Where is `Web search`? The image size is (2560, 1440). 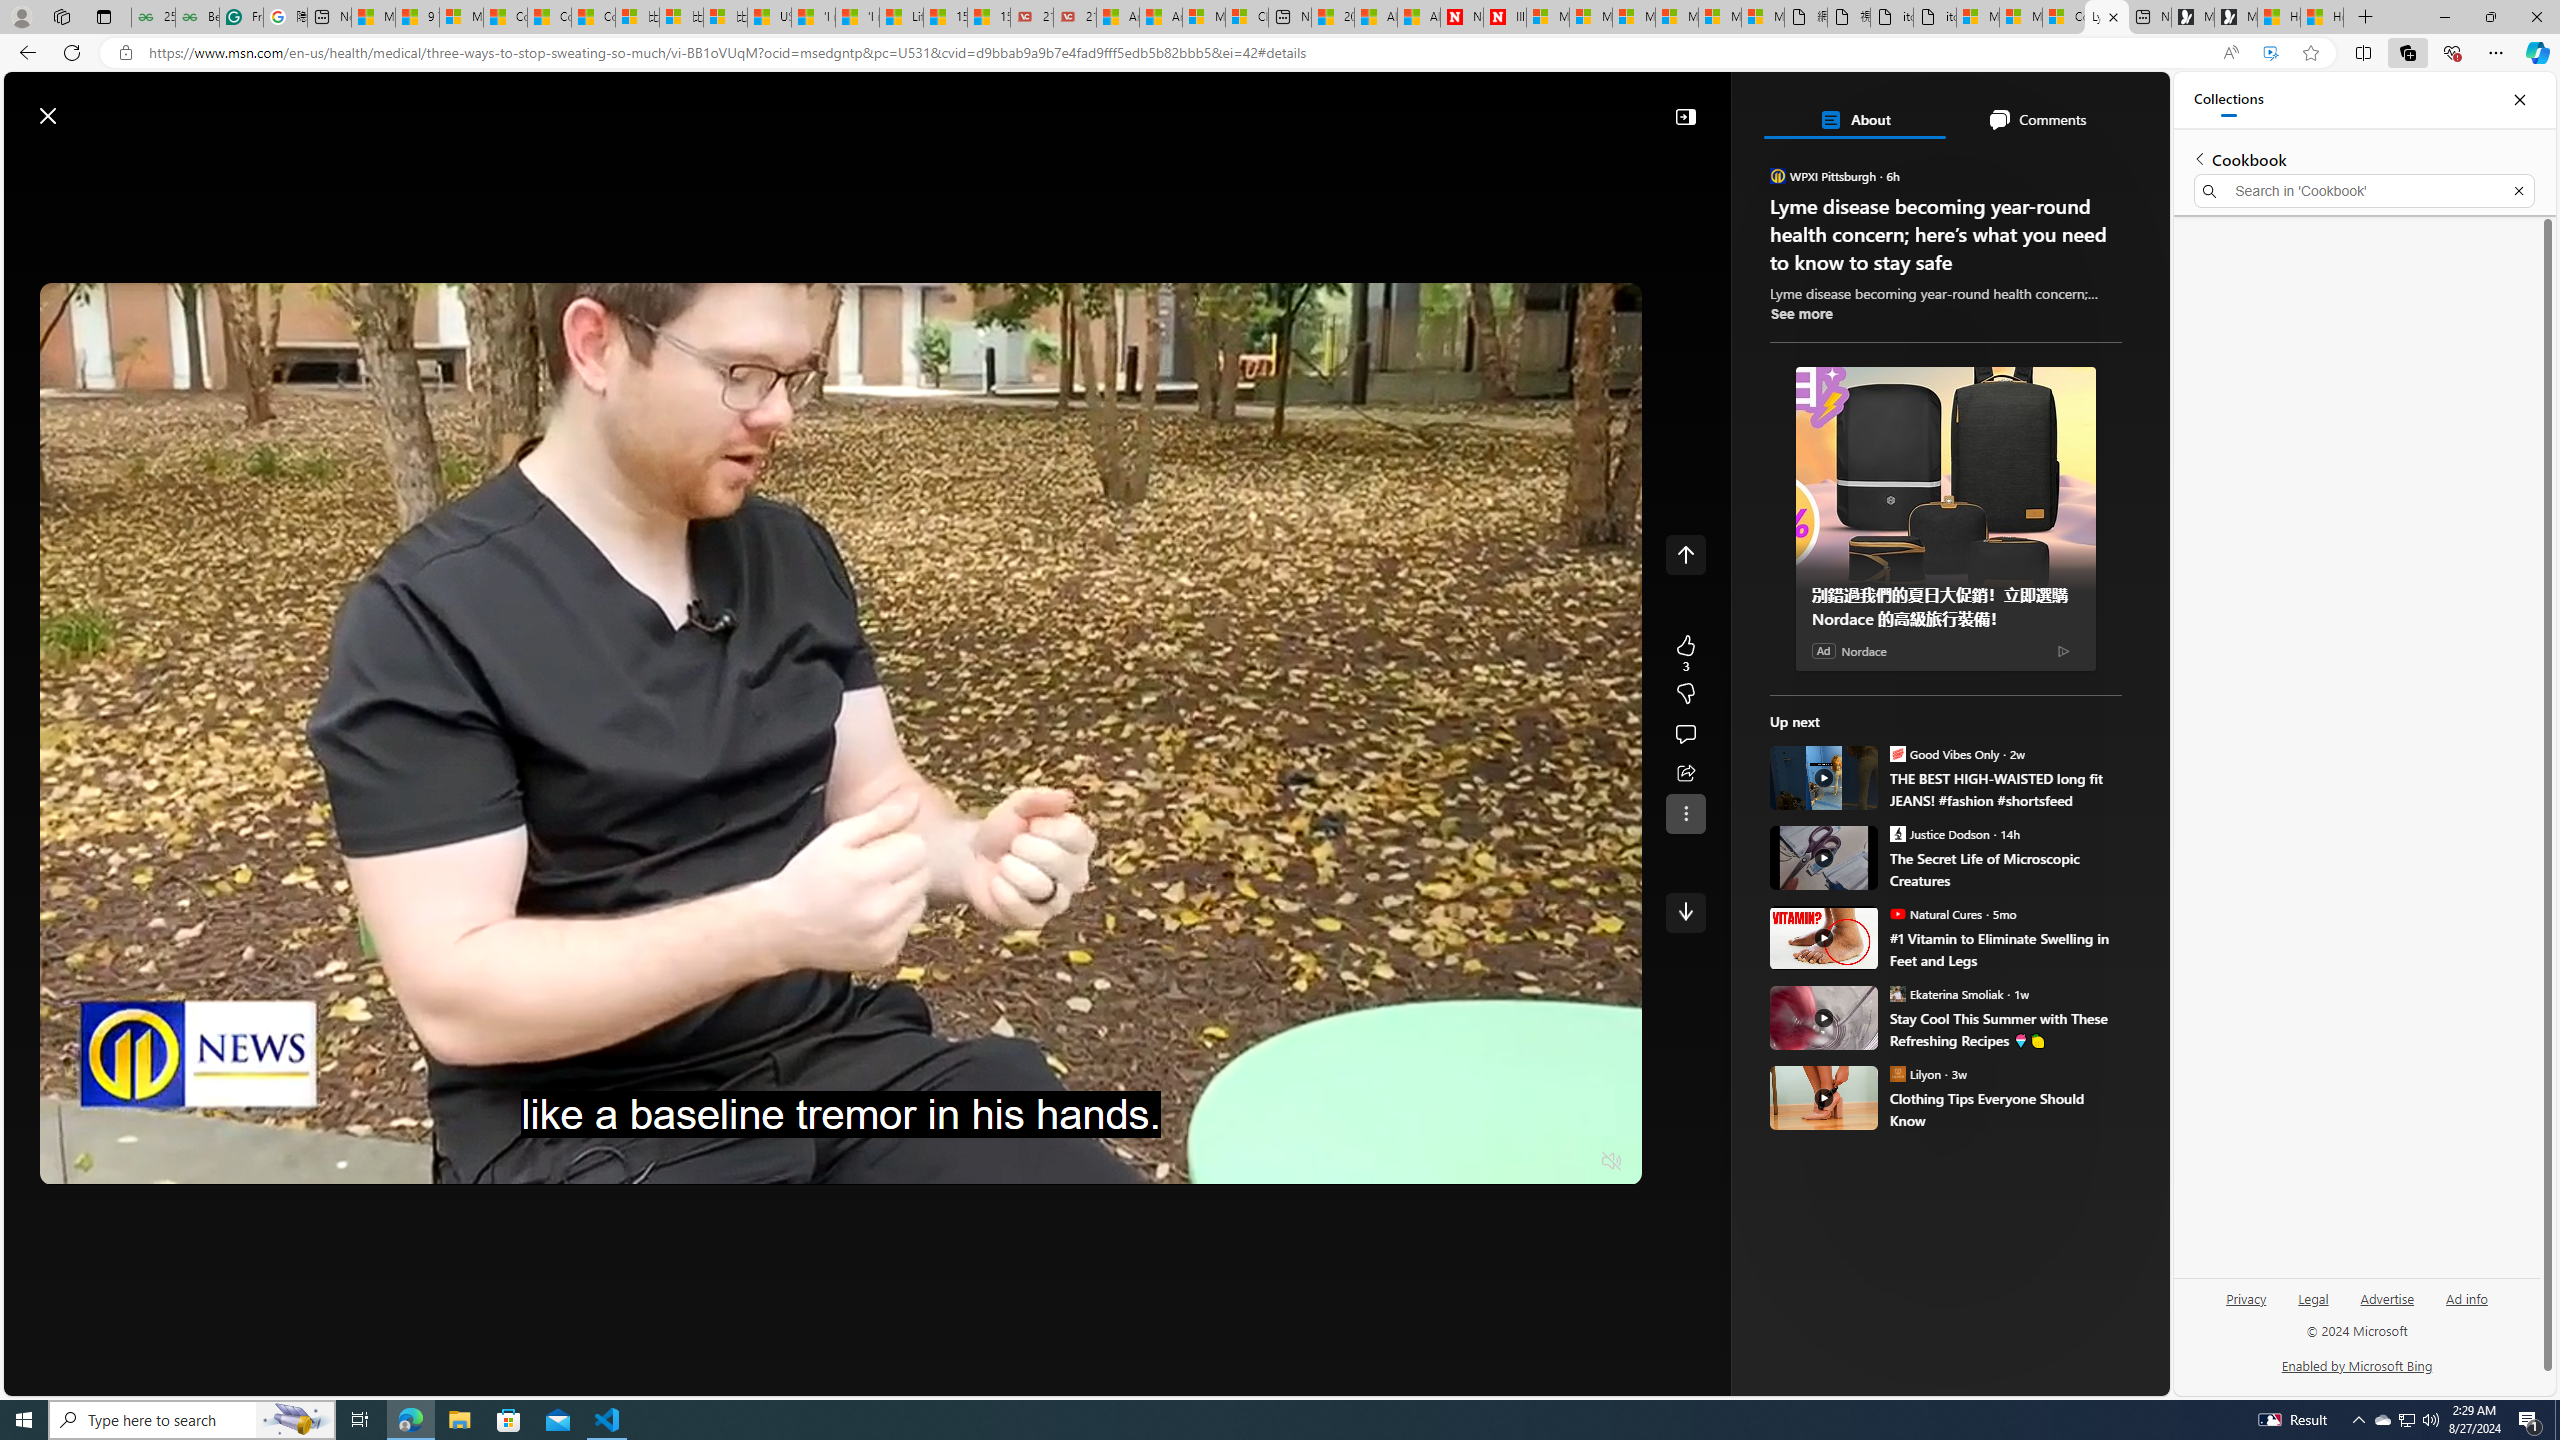
Web search is located at coordinates (732, 106).